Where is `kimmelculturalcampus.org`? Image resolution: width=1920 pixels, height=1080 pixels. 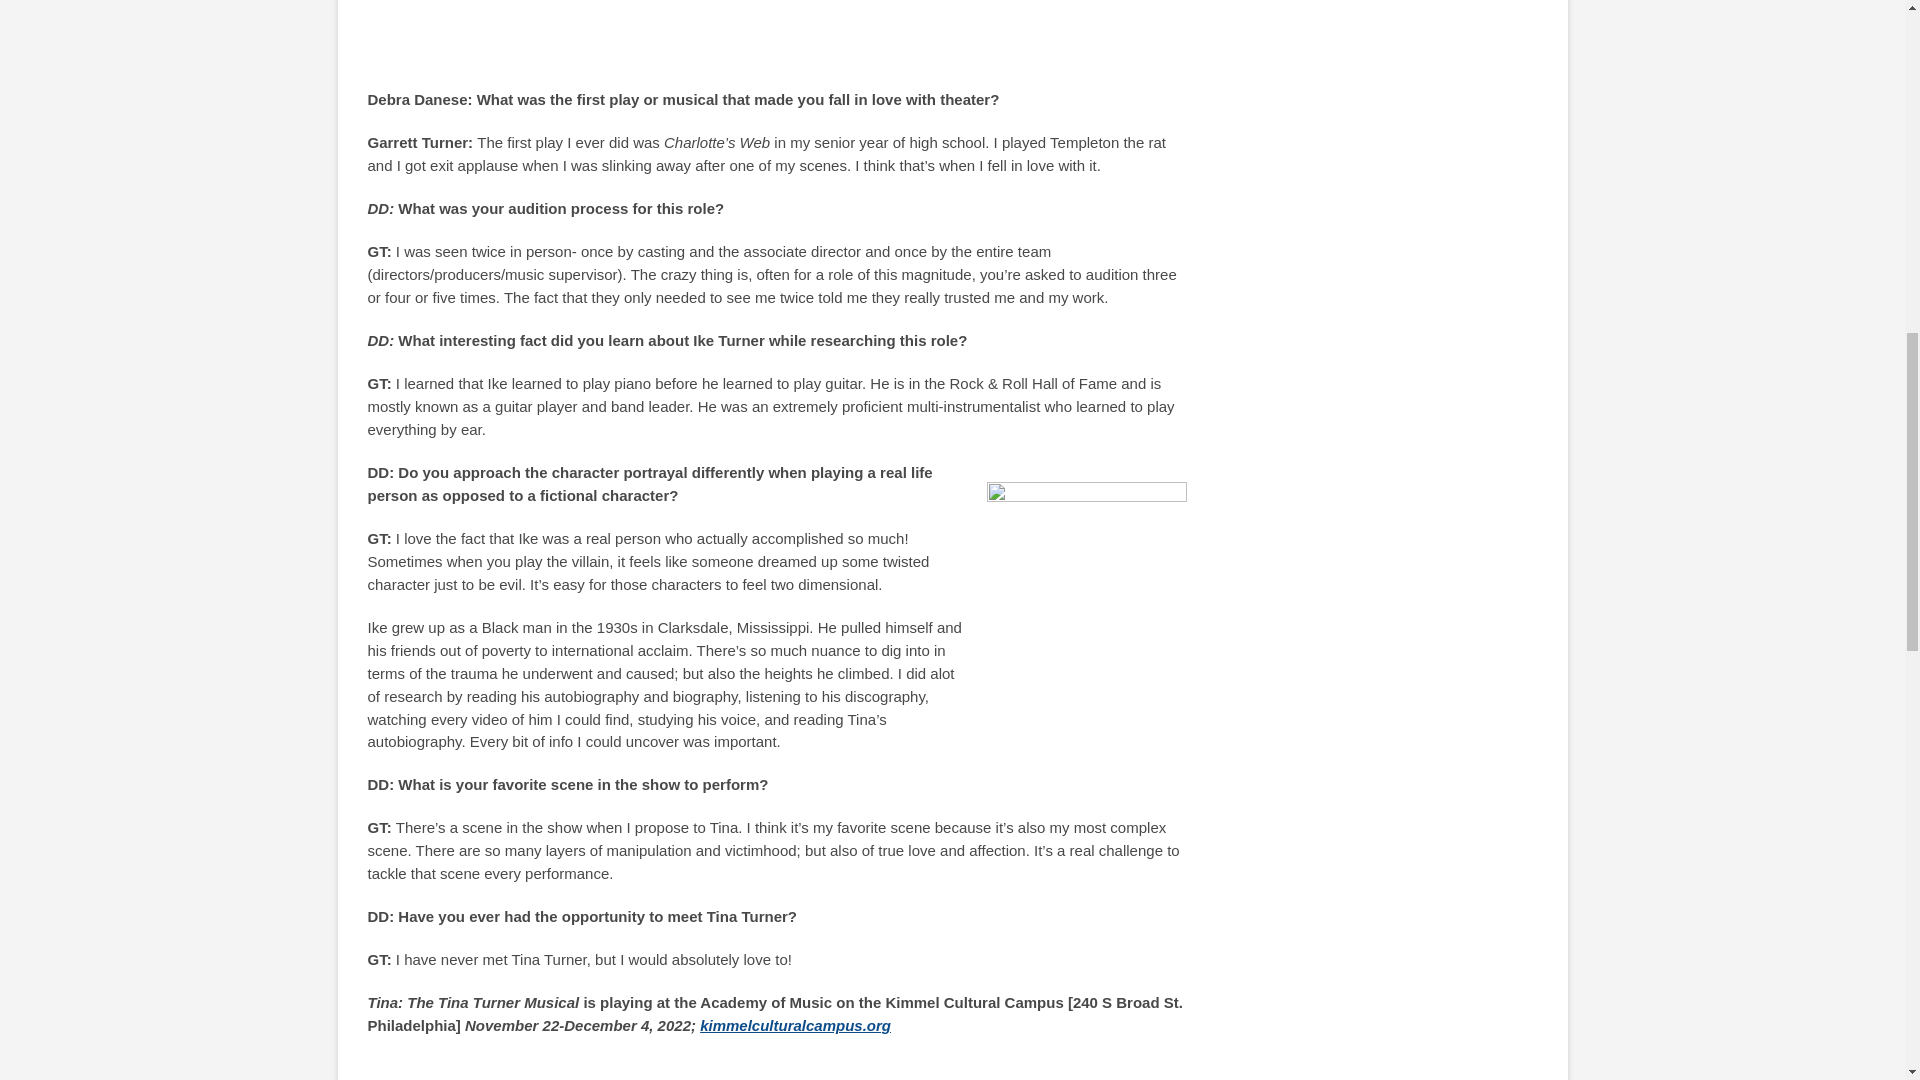
kimmelculturalcampus.org is located at coordinates (795, 1025).